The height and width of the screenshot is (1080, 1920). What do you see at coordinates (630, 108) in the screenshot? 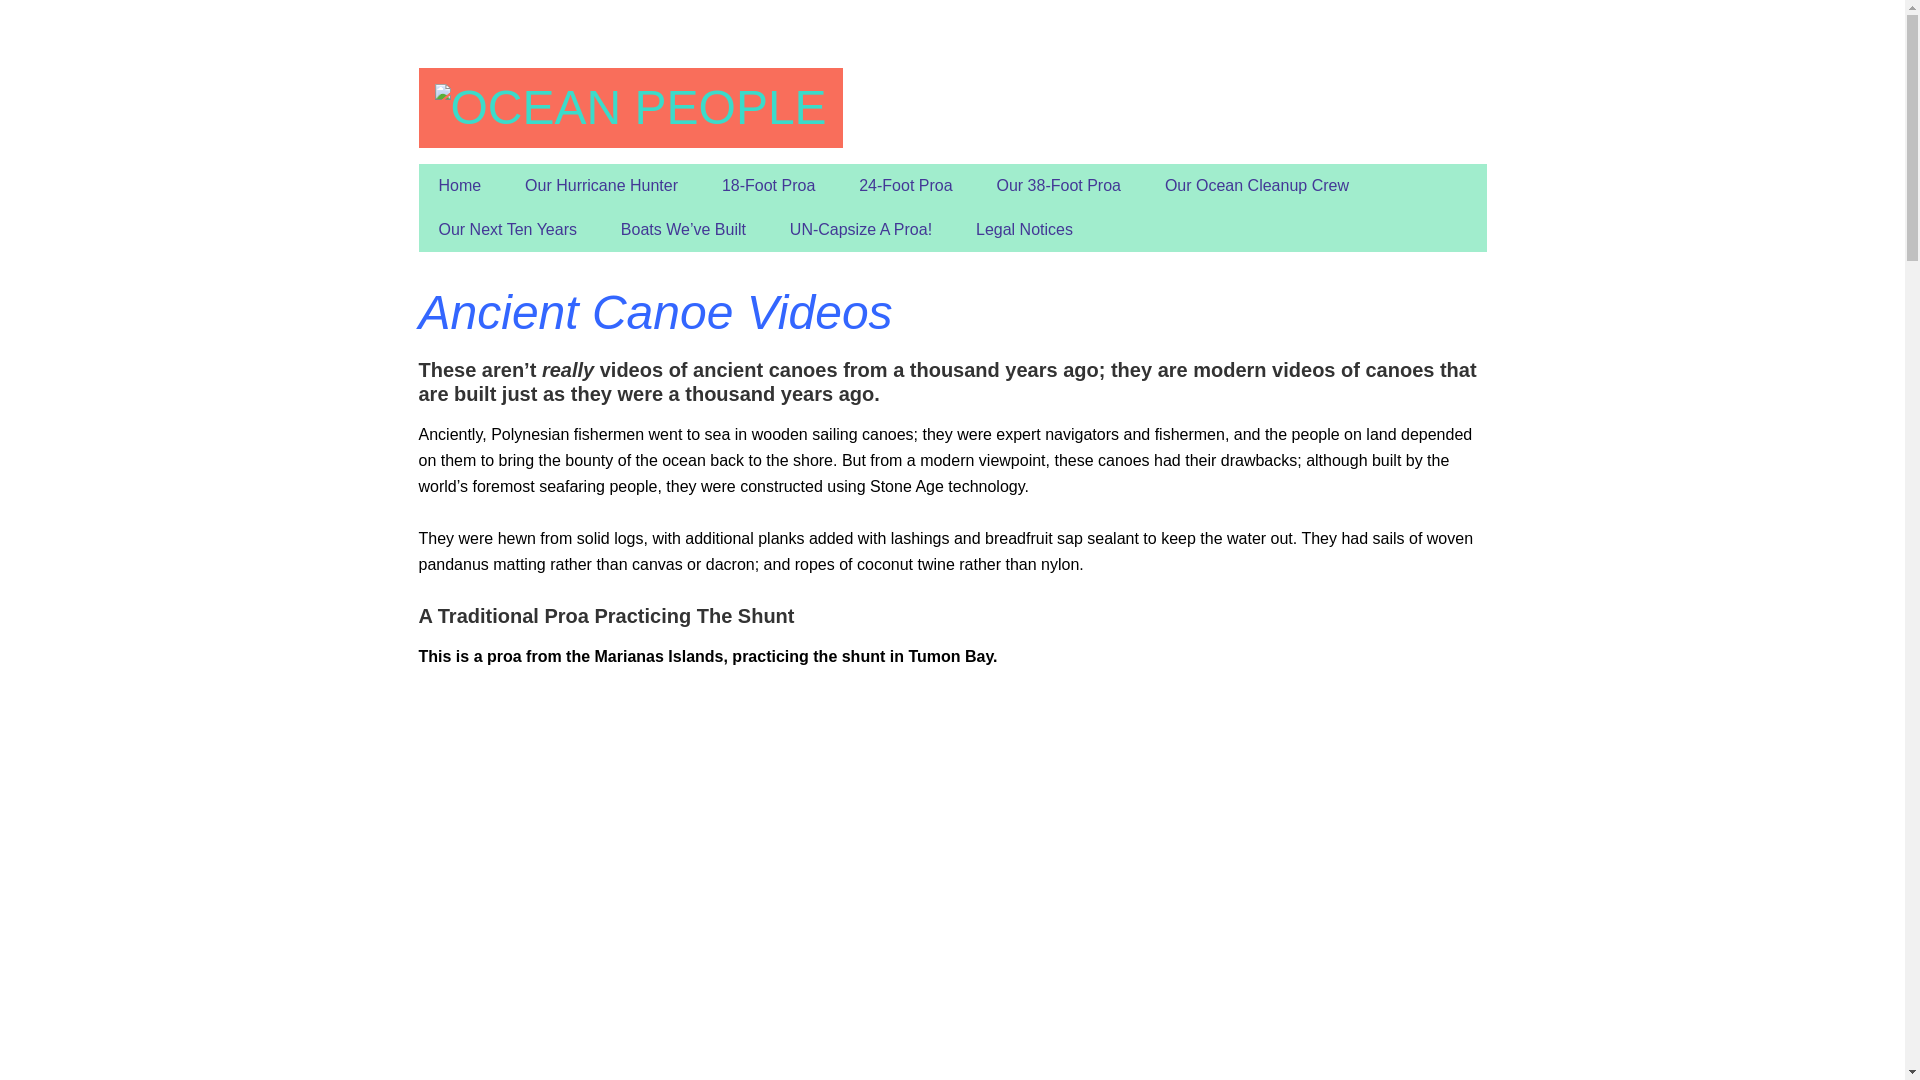
I see `Ocean People` at bounding box center [630, 108].